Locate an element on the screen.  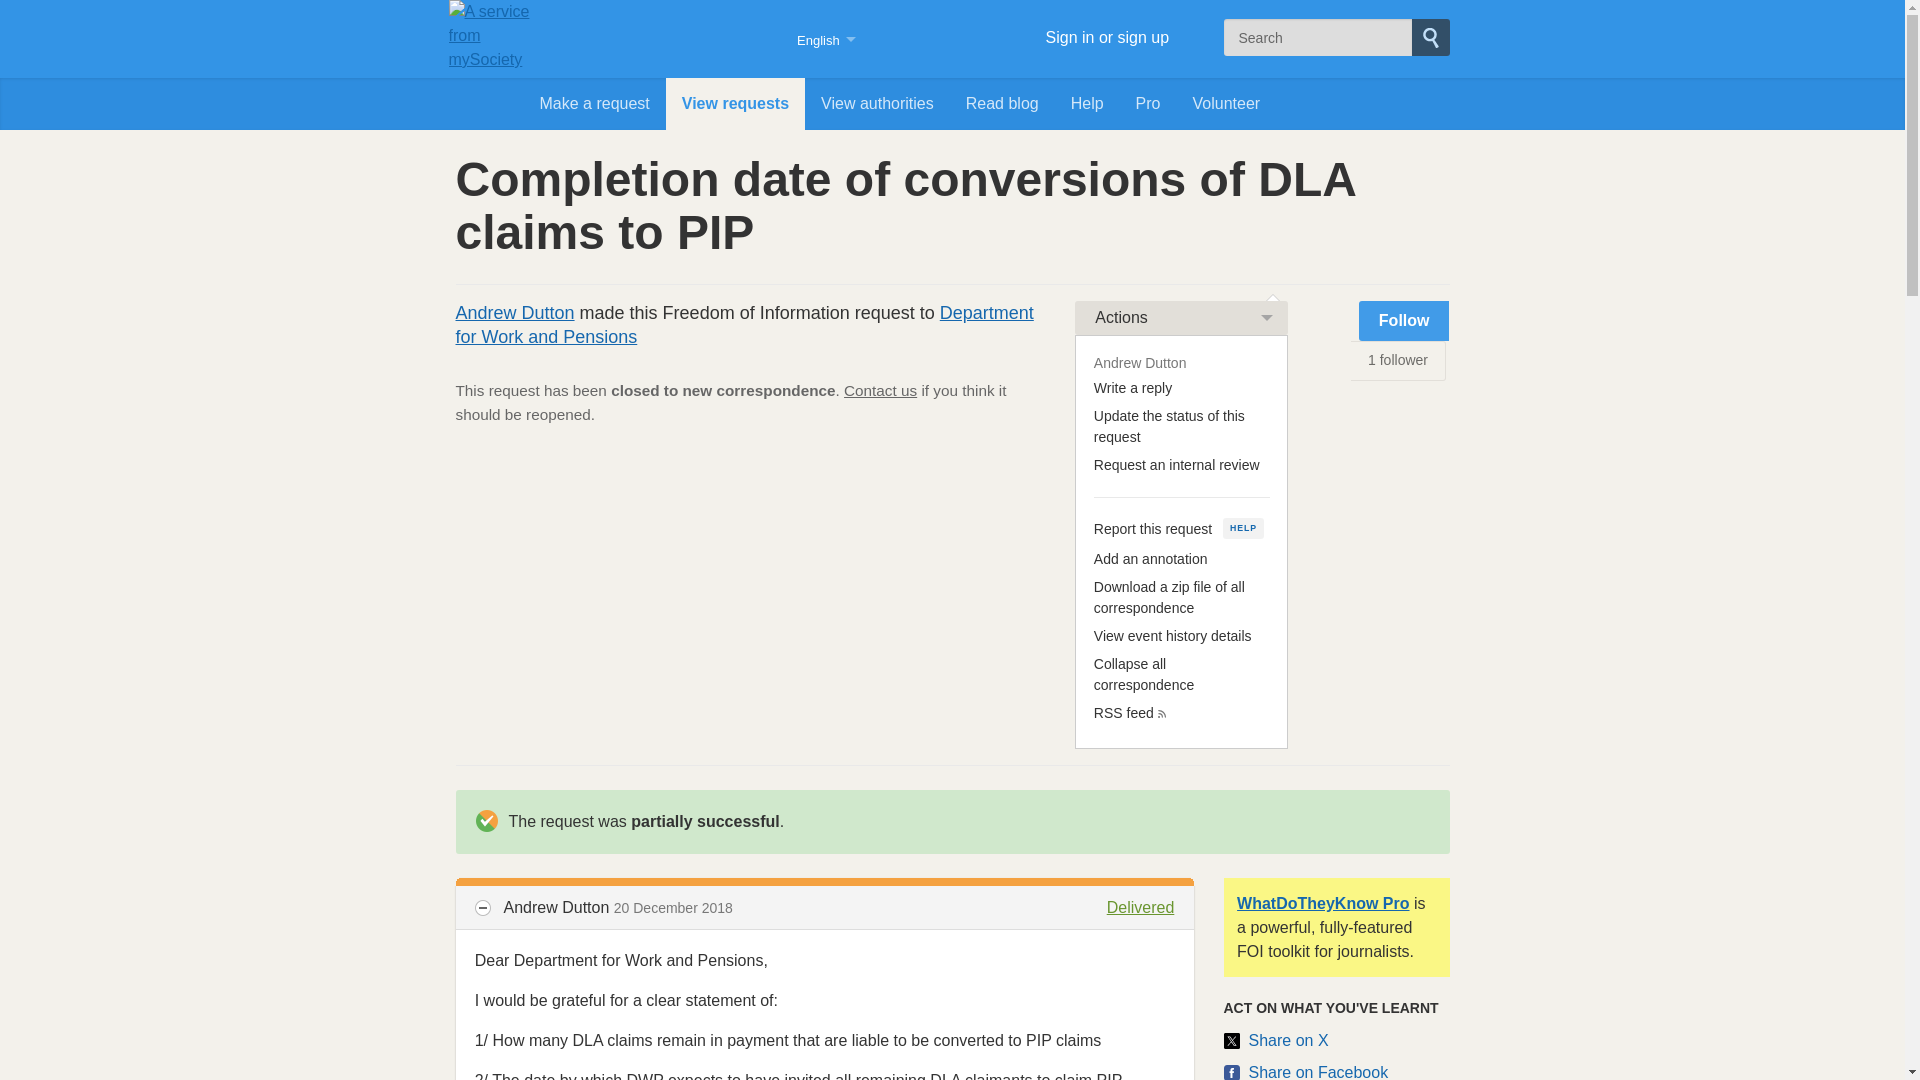
Volunteer is located at coordinates (1226, 103).